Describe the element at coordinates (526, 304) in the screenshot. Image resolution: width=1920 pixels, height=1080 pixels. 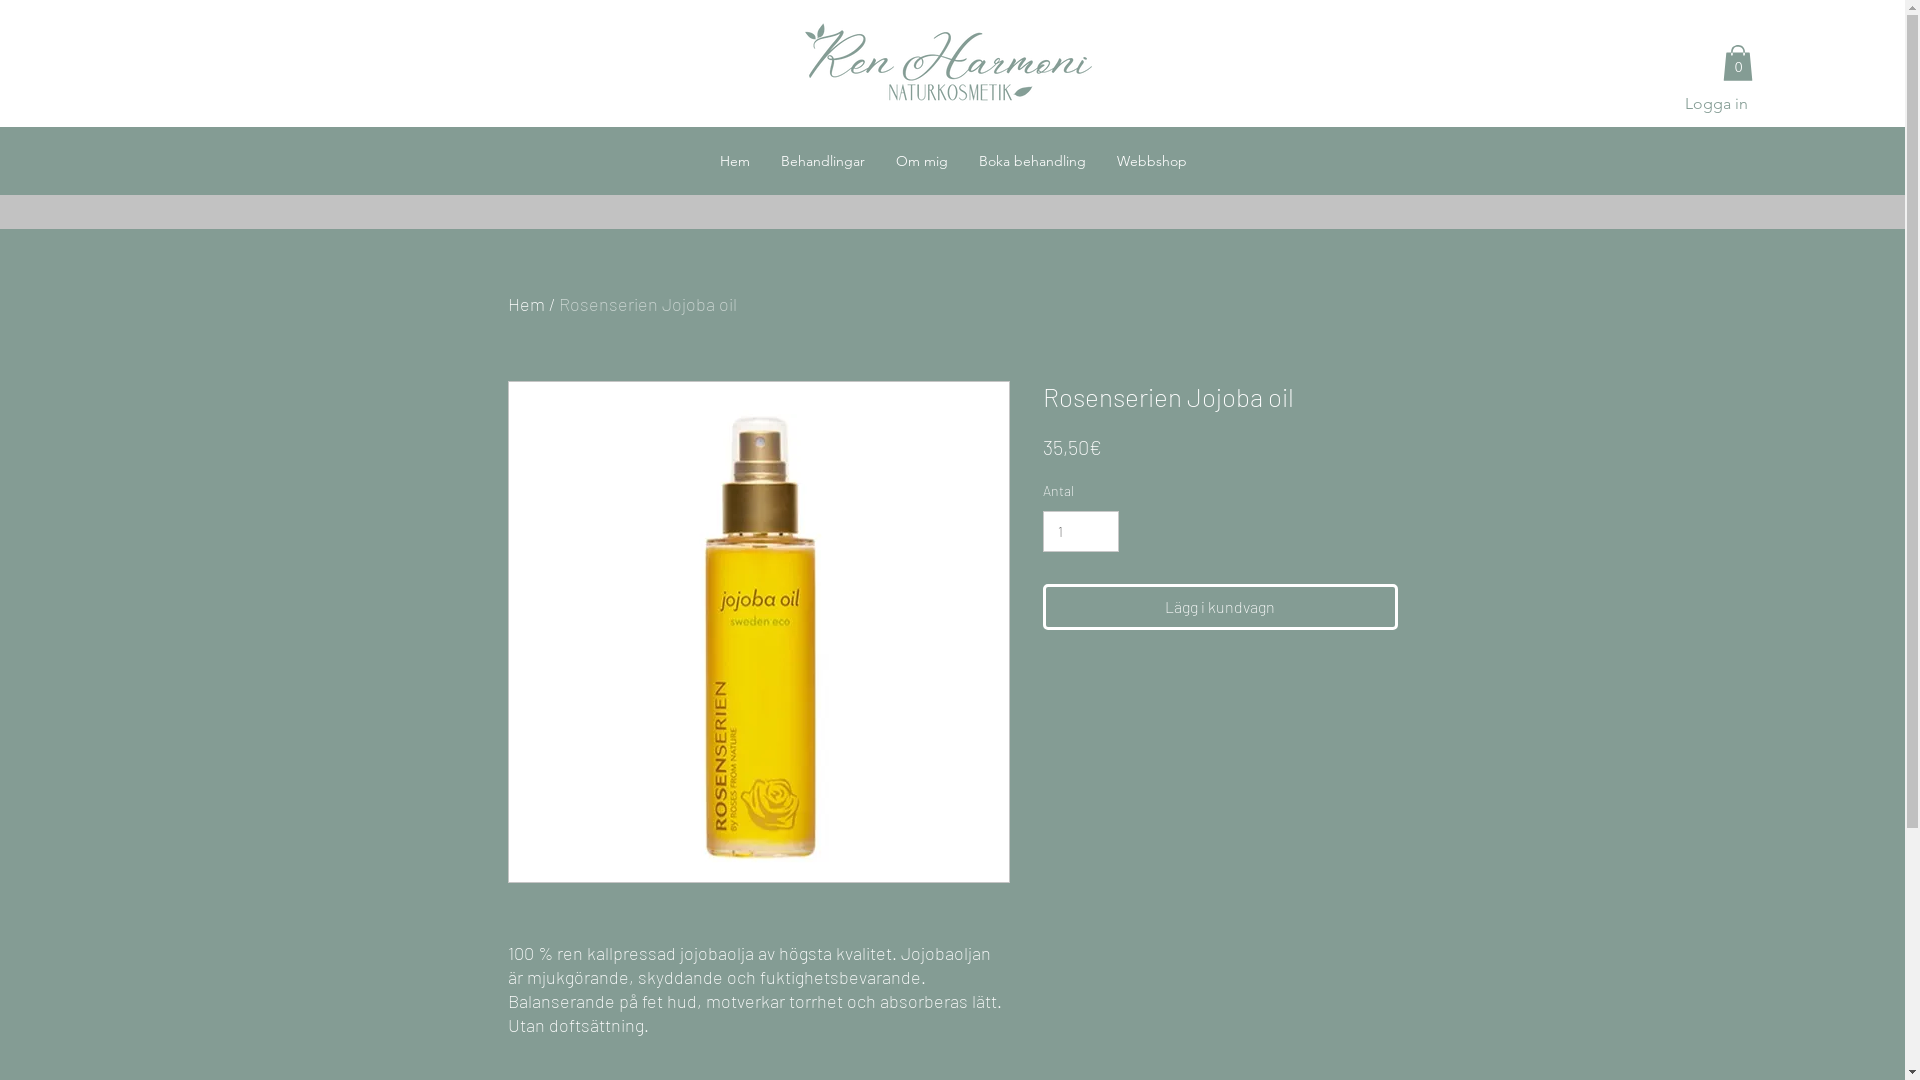
I see `Hem` at that location.